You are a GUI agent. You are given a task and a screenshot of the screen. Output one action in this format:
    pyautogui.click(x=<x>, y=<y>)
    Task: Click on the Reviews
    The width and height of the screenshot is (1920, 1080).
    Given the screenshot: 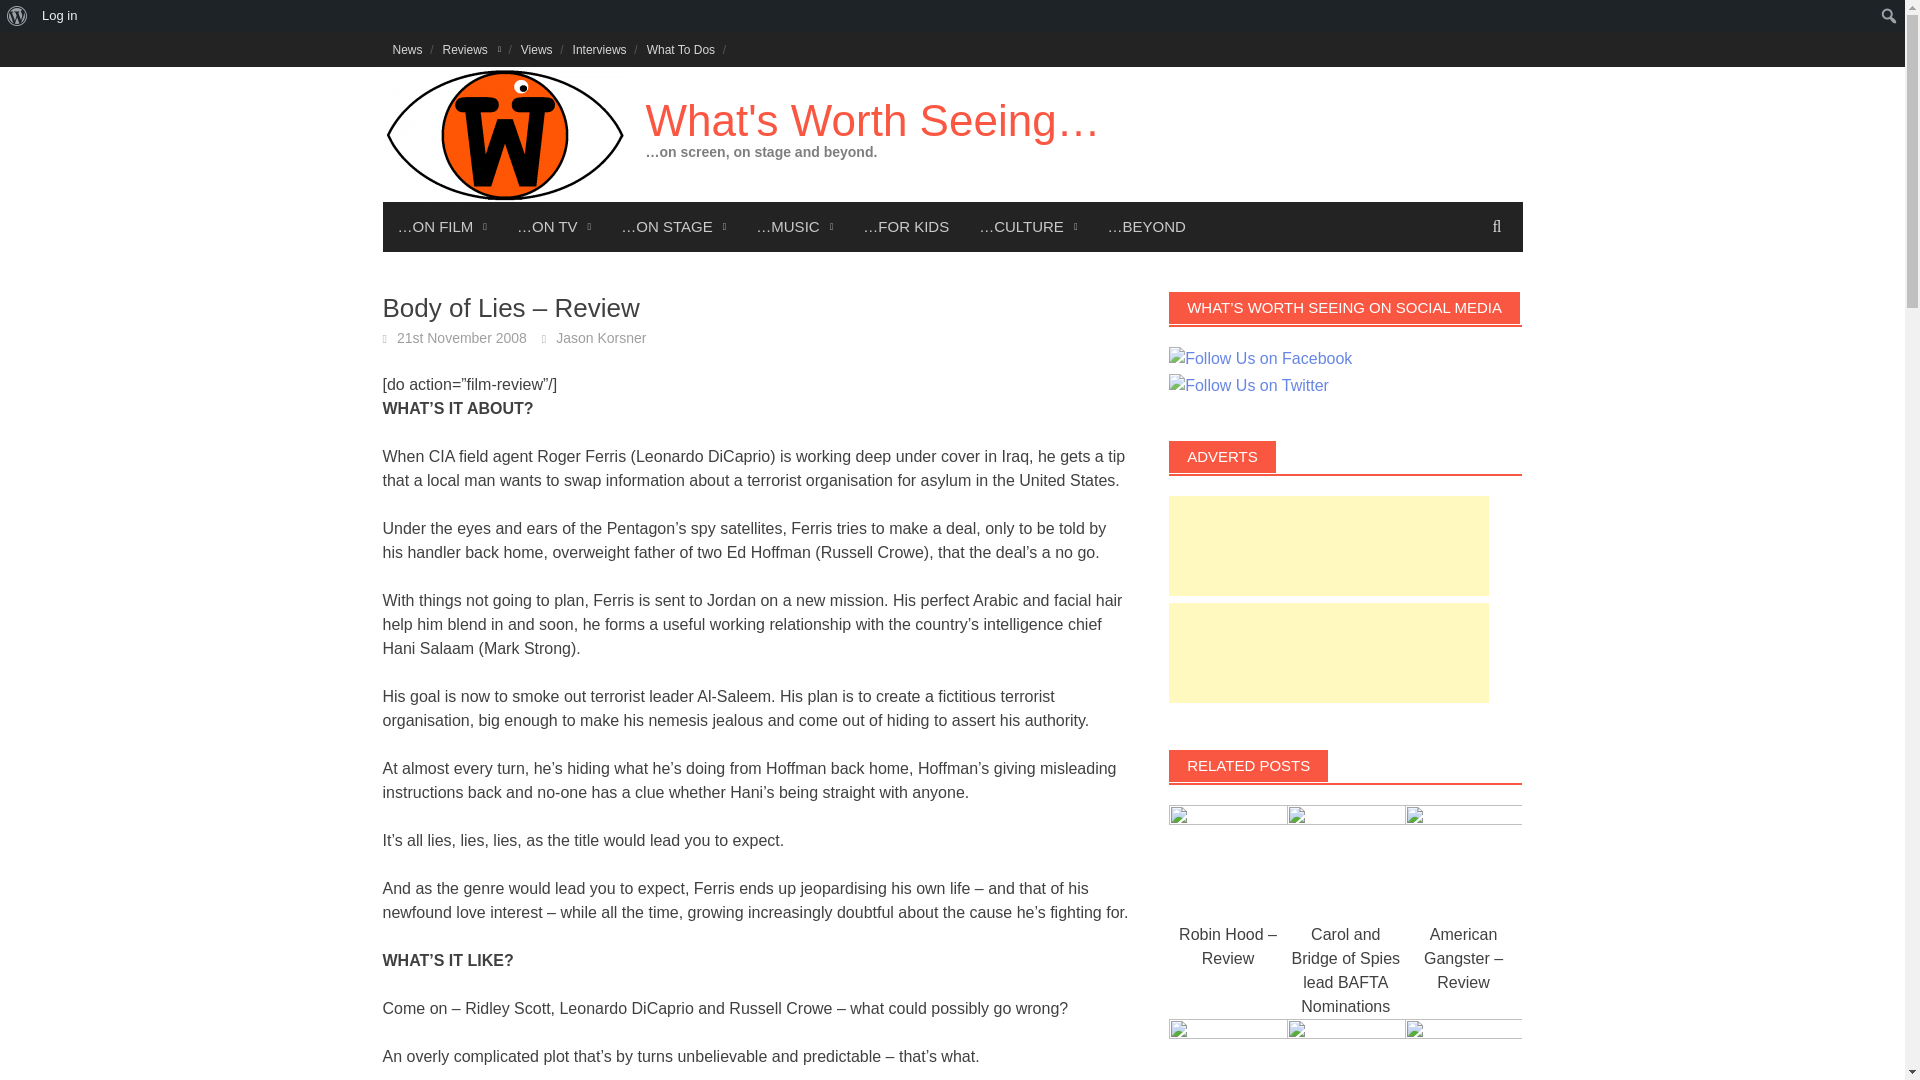 What is the action you would take?
    pyautogui.click(x=472, y=49)
    